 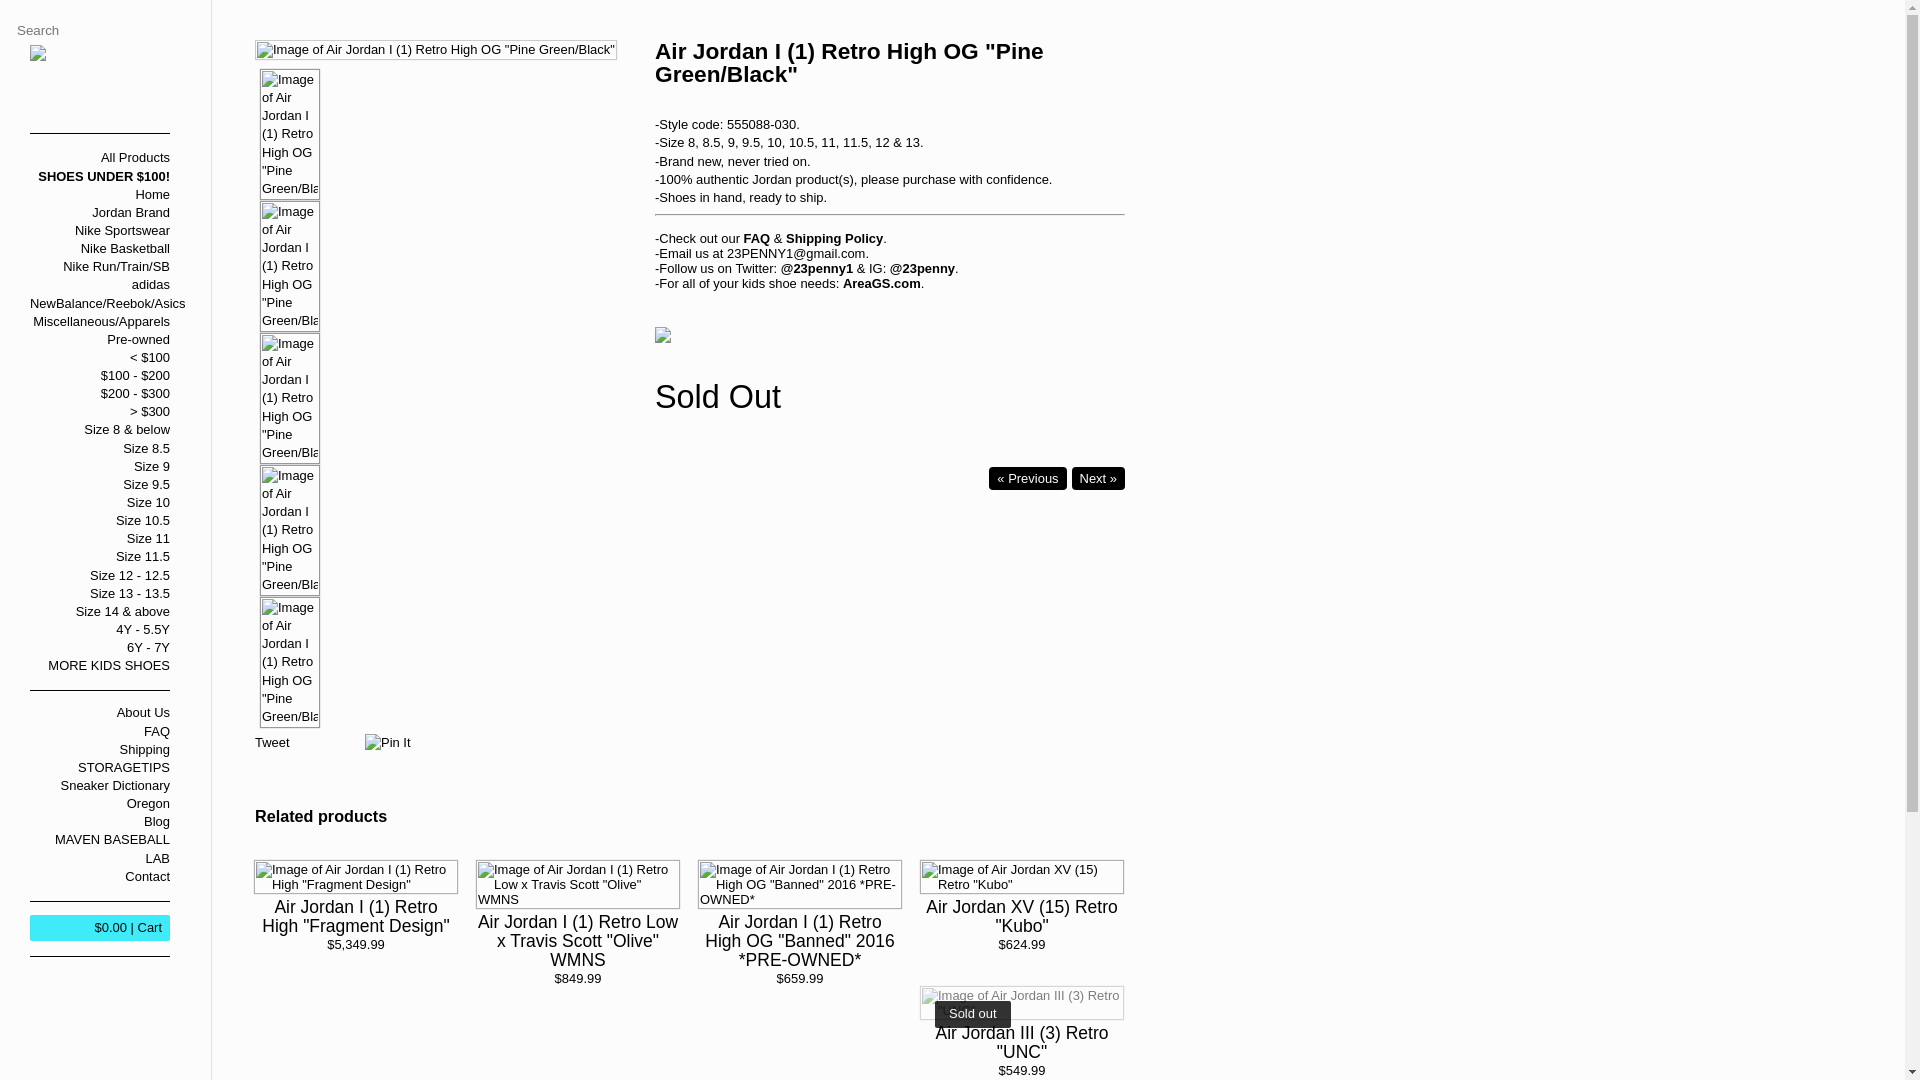 What do you see at coordinates (100, 521) in the screenshot?
I see `Size 10.5` at bounding box center [100, 521].